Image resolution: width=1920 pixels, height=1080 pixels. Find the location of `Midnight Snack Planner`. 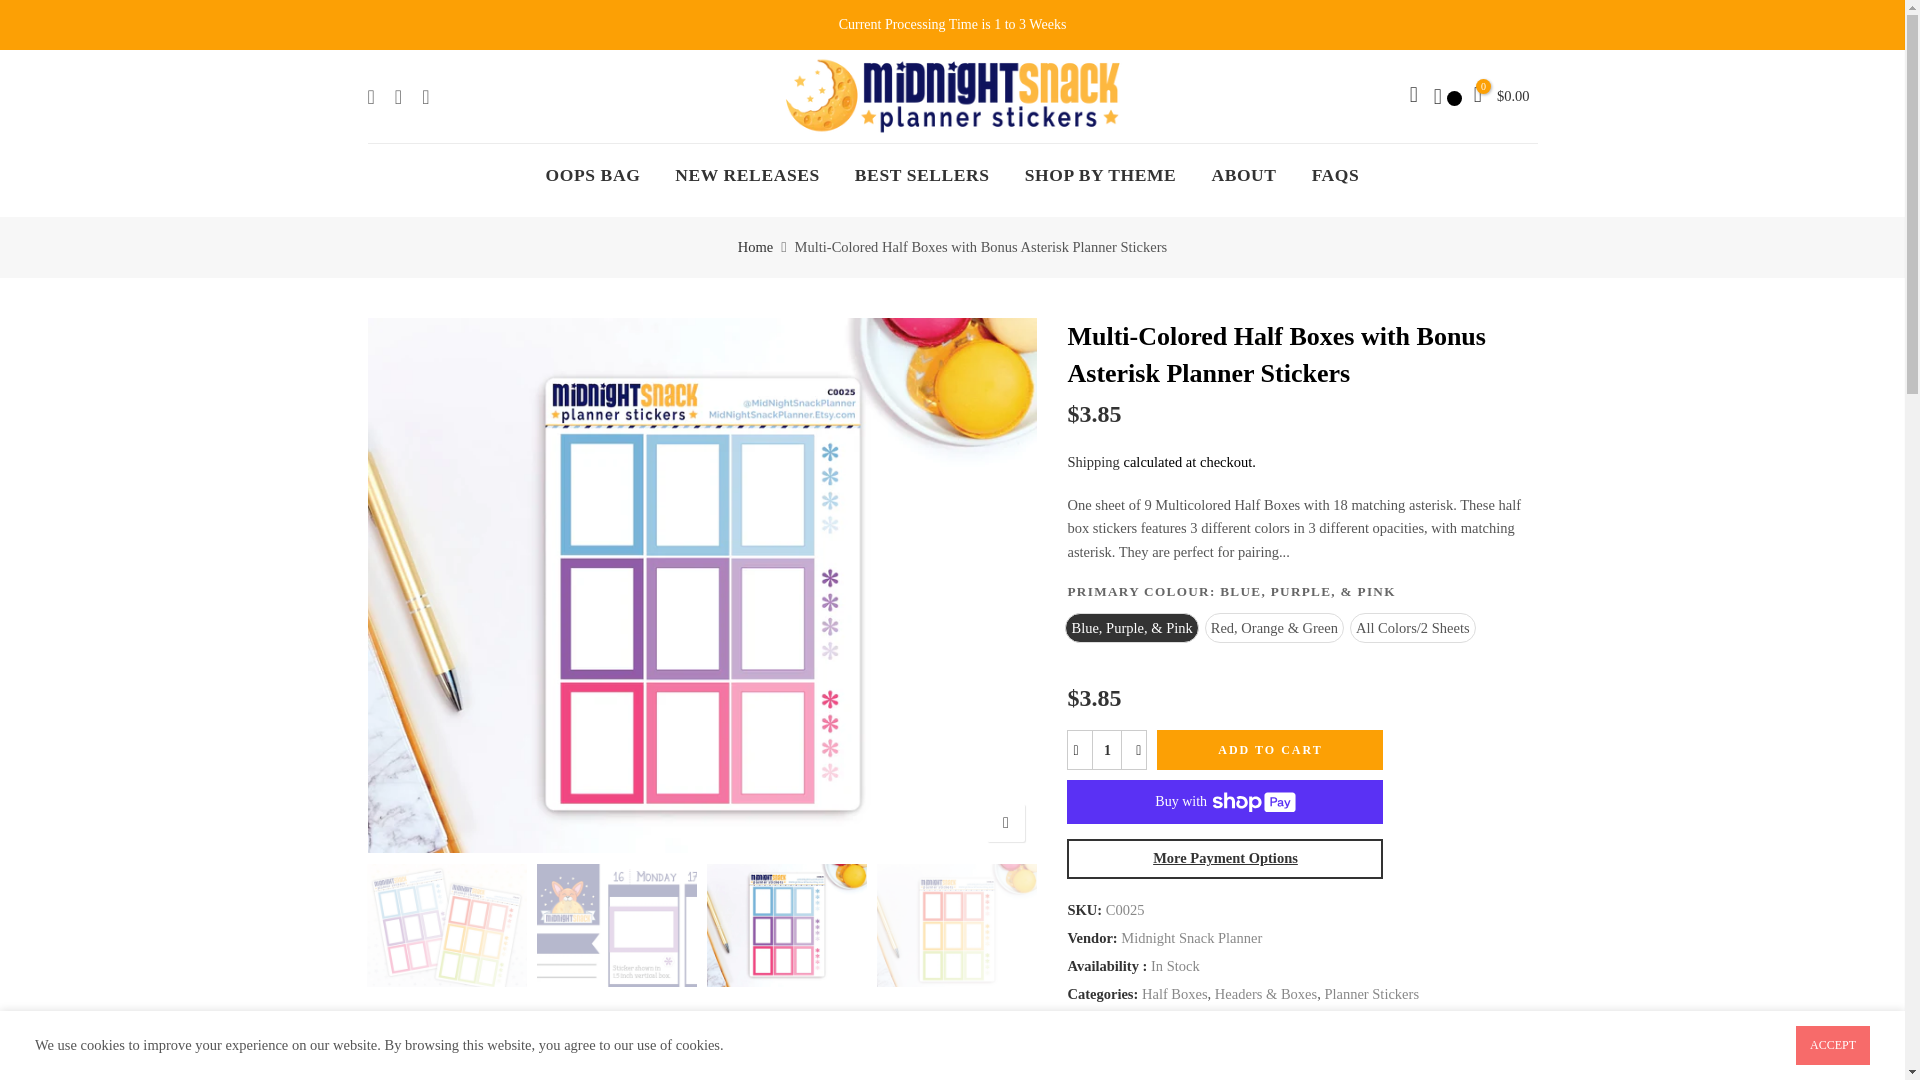

Midnight Snack Planner is located at coordinates (1191, 938).